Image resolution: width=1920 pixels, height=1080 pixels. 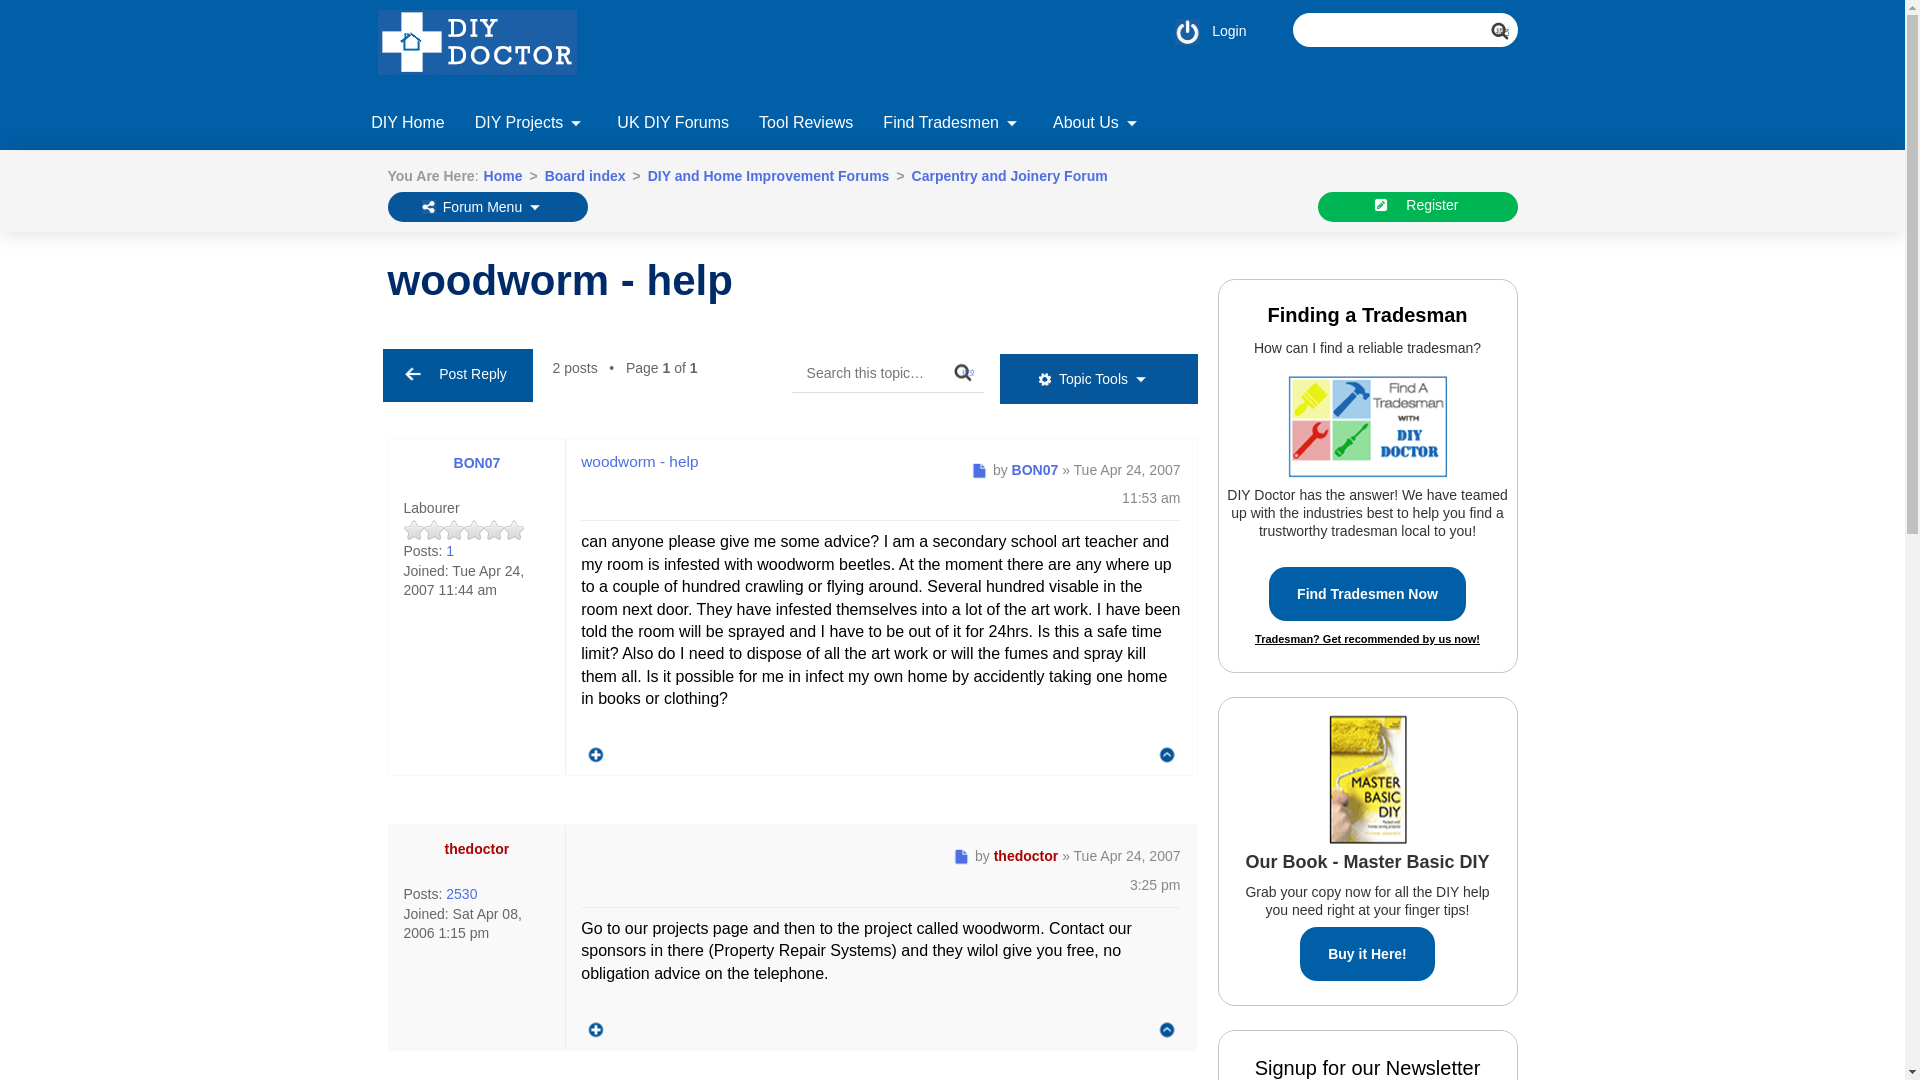 I want to click on Tool Reviews, so click(x=806, y=117).